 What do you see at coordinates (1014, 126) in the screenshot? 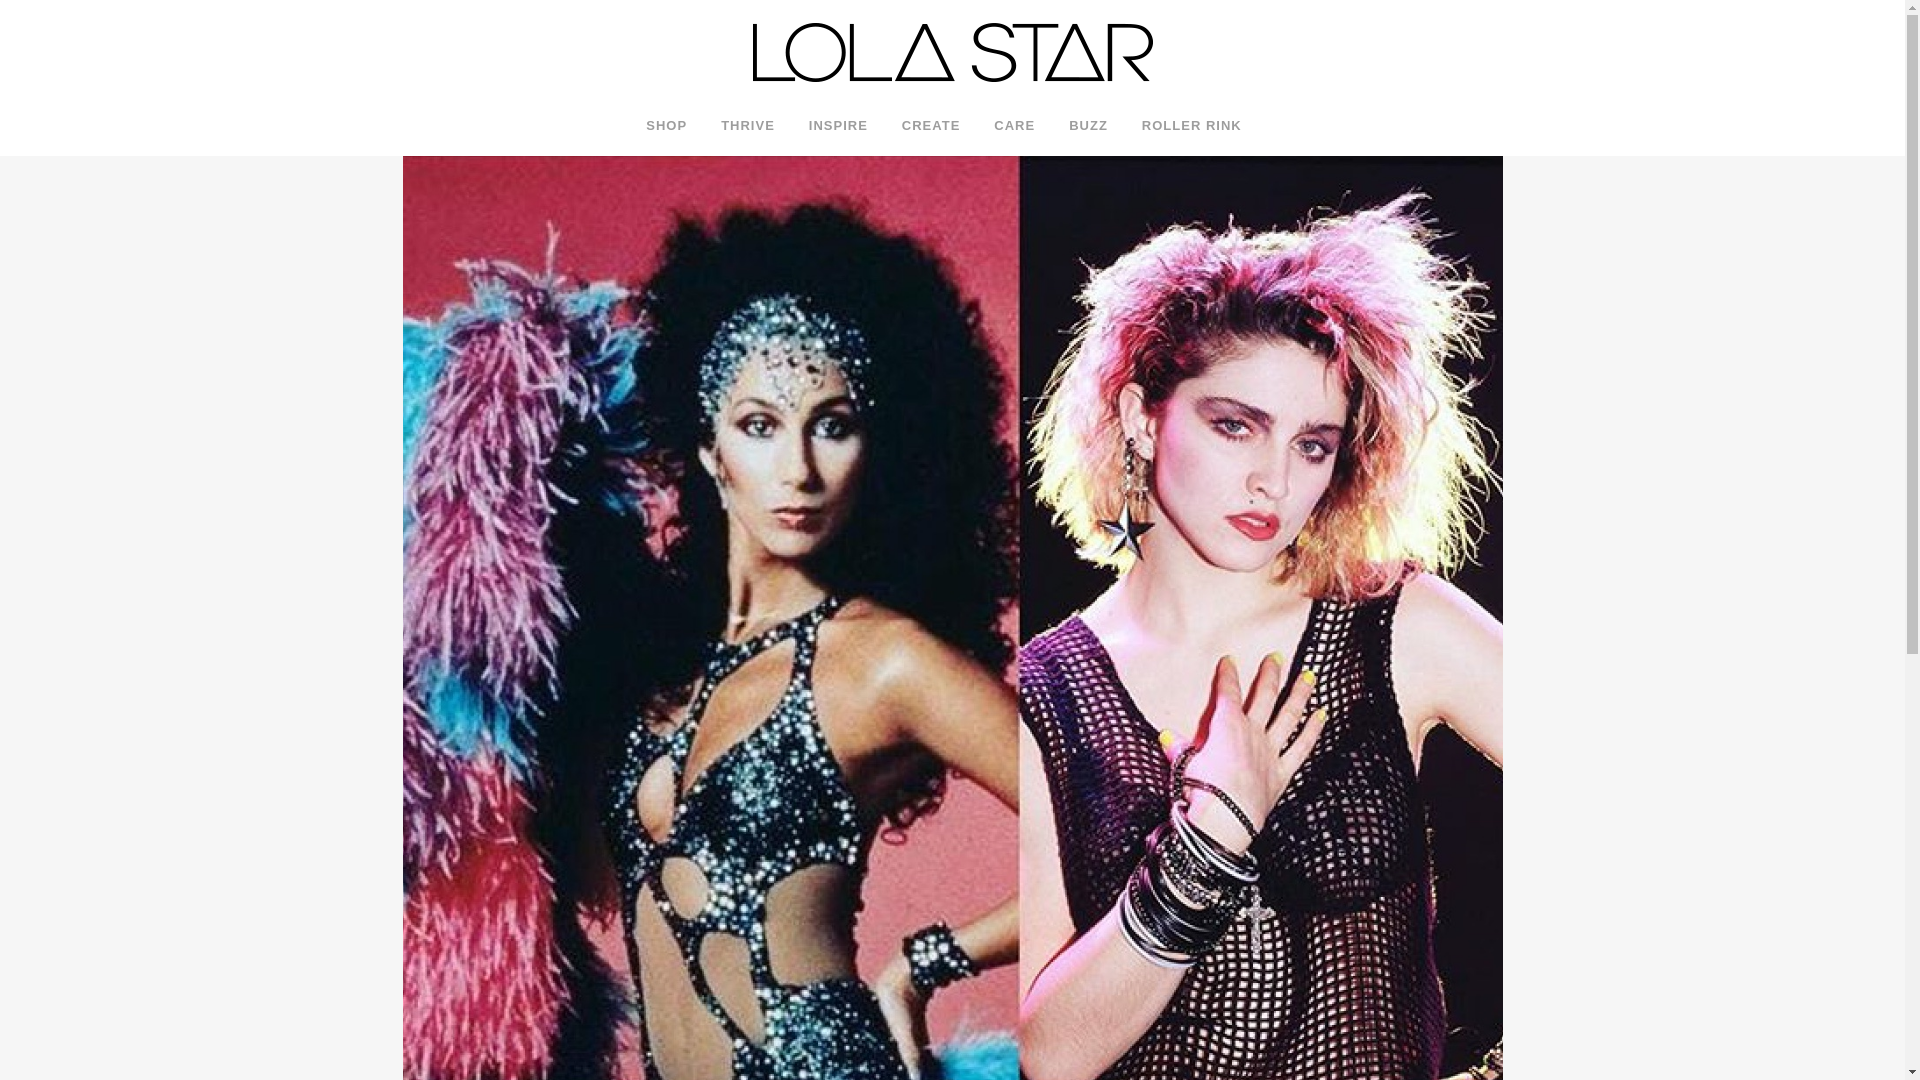
I see `CARE` at bounding box center [1014, 126].